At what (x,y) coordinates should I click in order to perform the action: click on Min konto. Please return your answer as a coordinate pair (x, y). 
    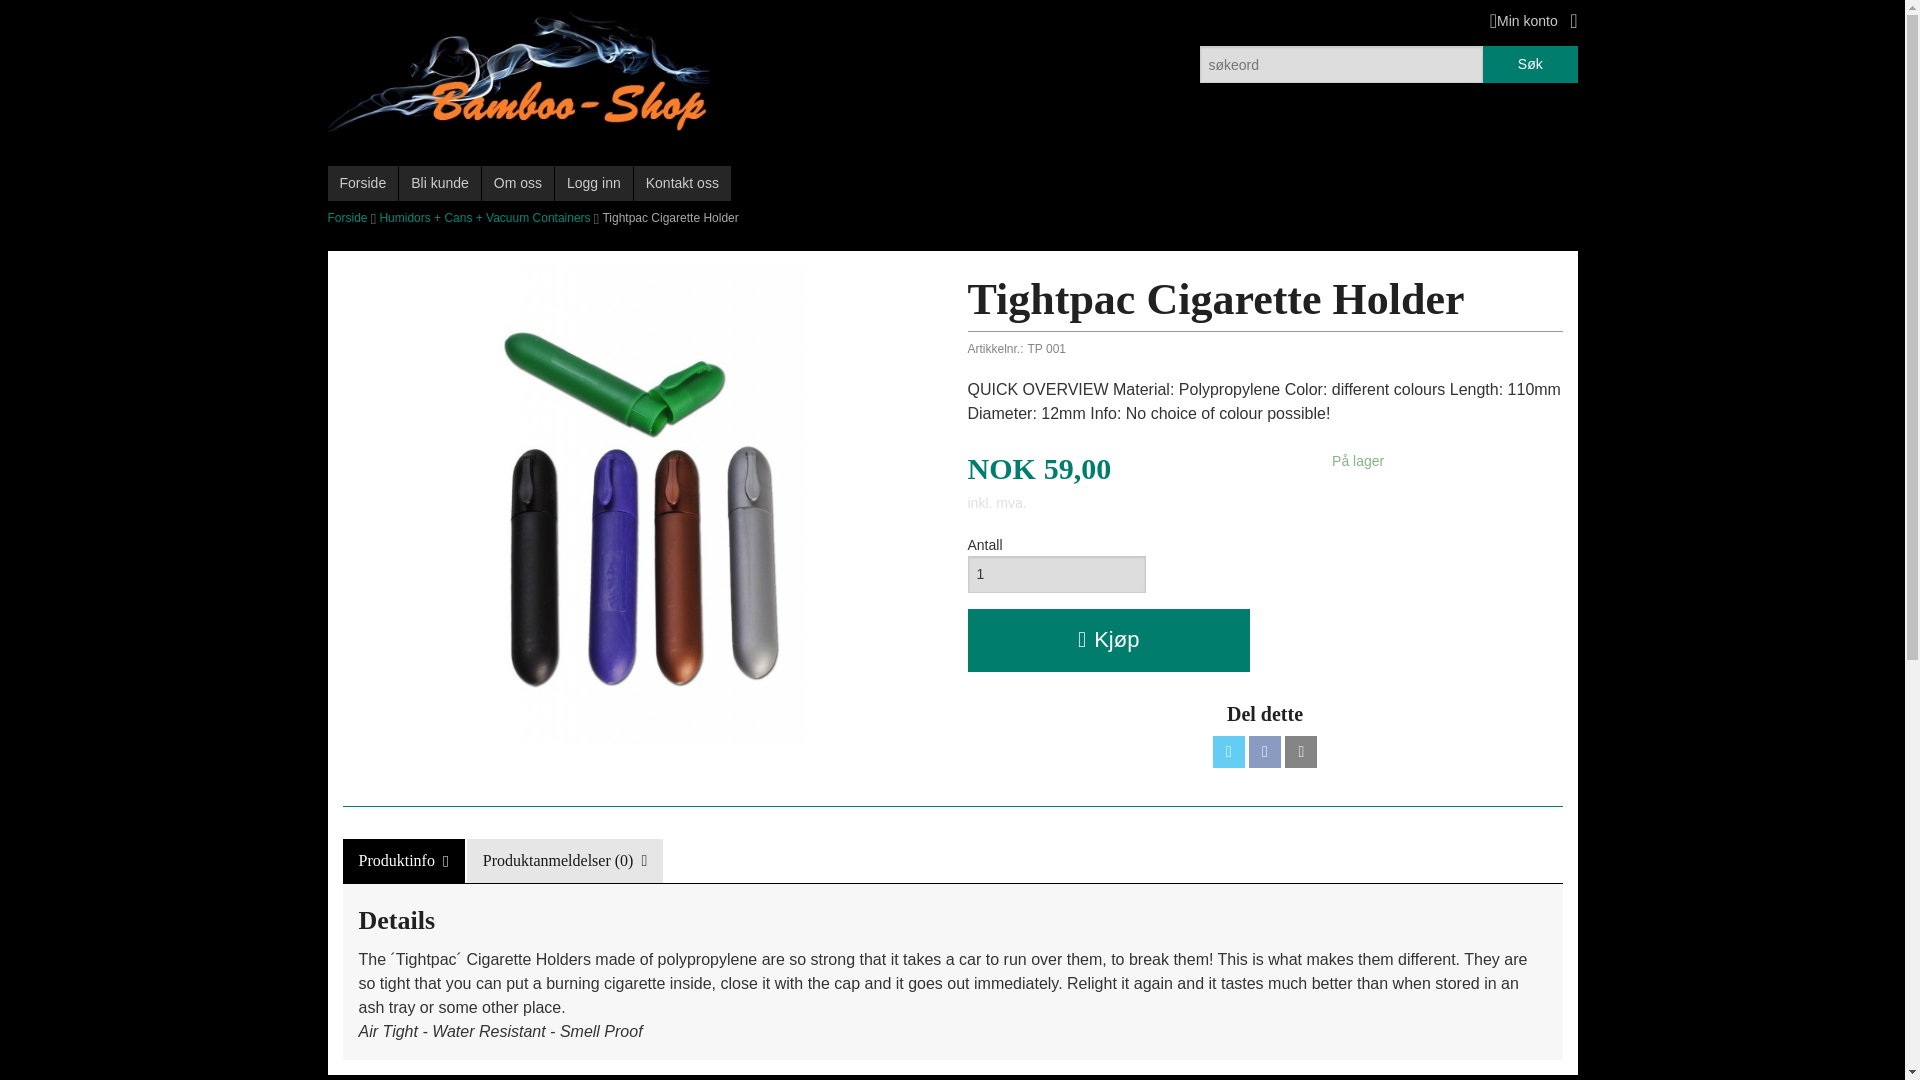
    Looking at the image, I should click on (1523, 20).